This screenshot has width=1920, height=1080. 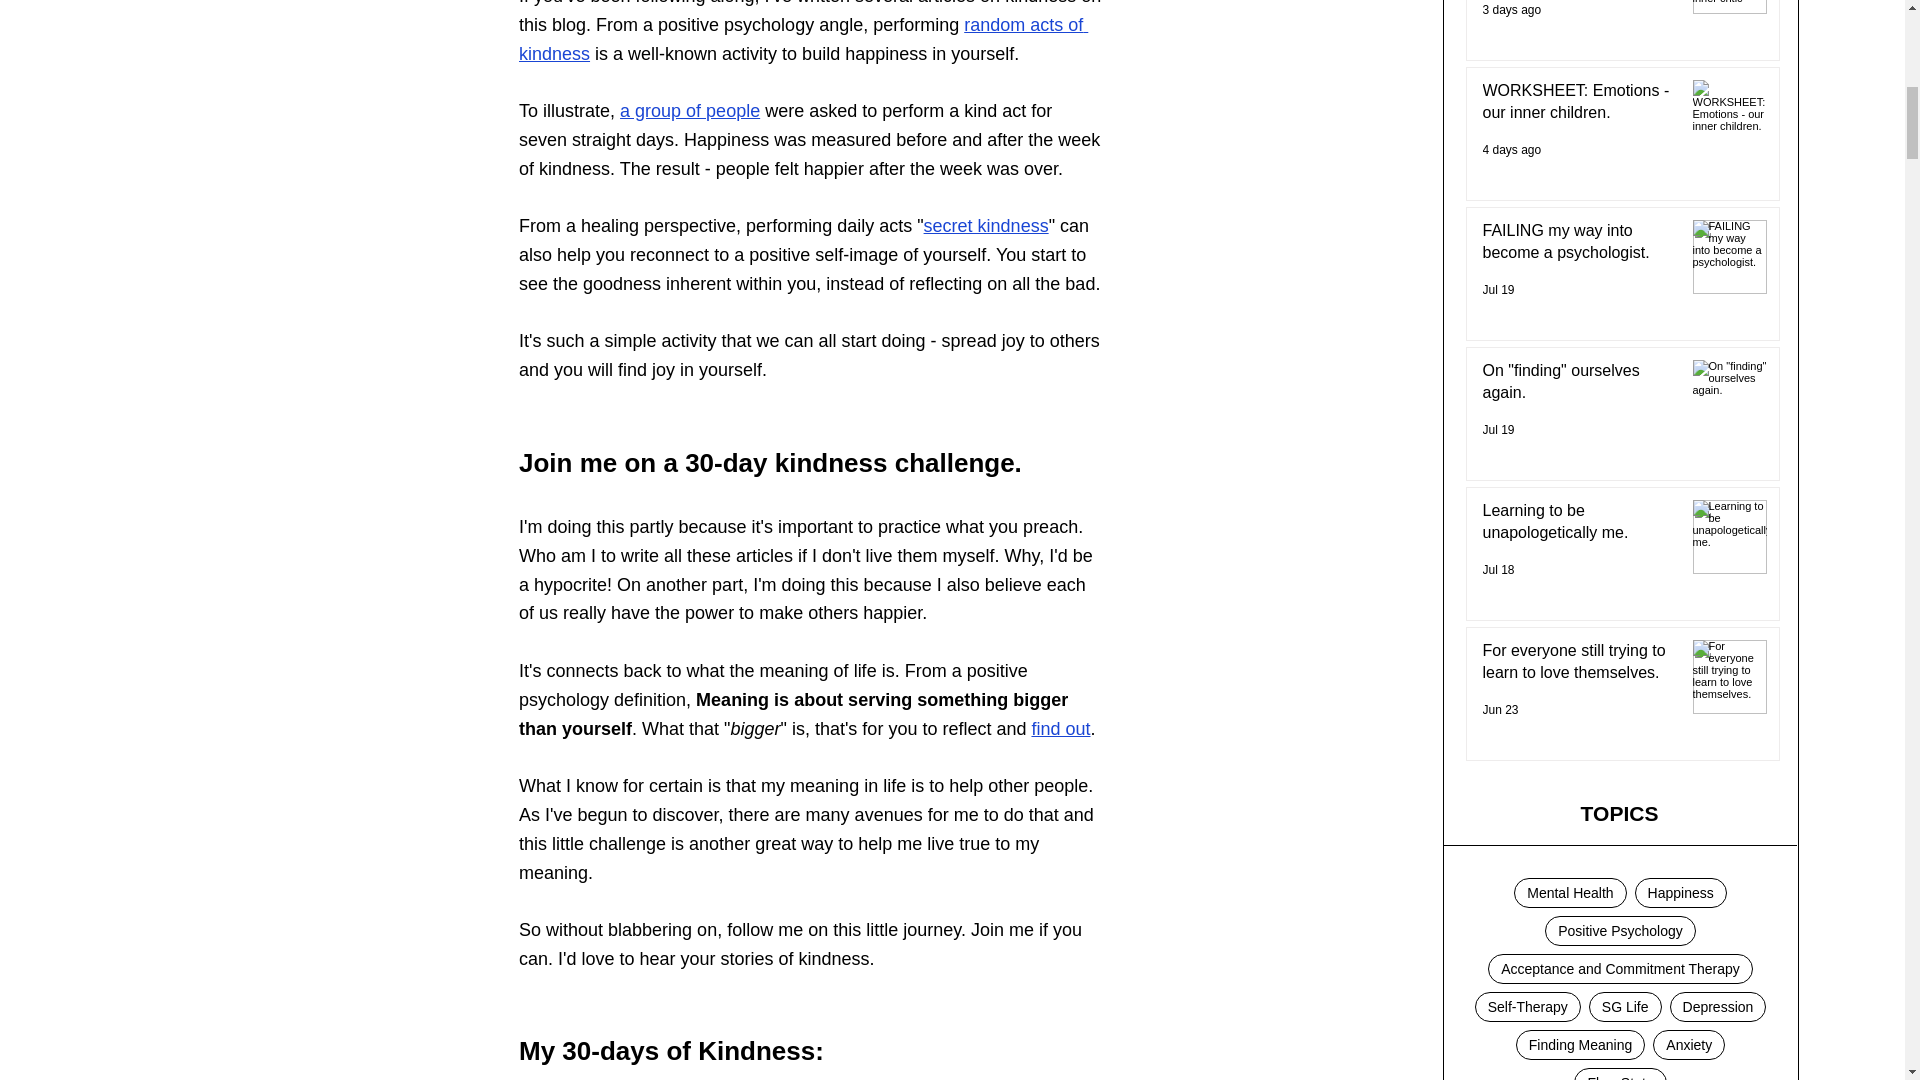 What do you see at coordinates (1512, 149) in the screenshot?
I see `4 days ago` at bounding box center [1512, 149].